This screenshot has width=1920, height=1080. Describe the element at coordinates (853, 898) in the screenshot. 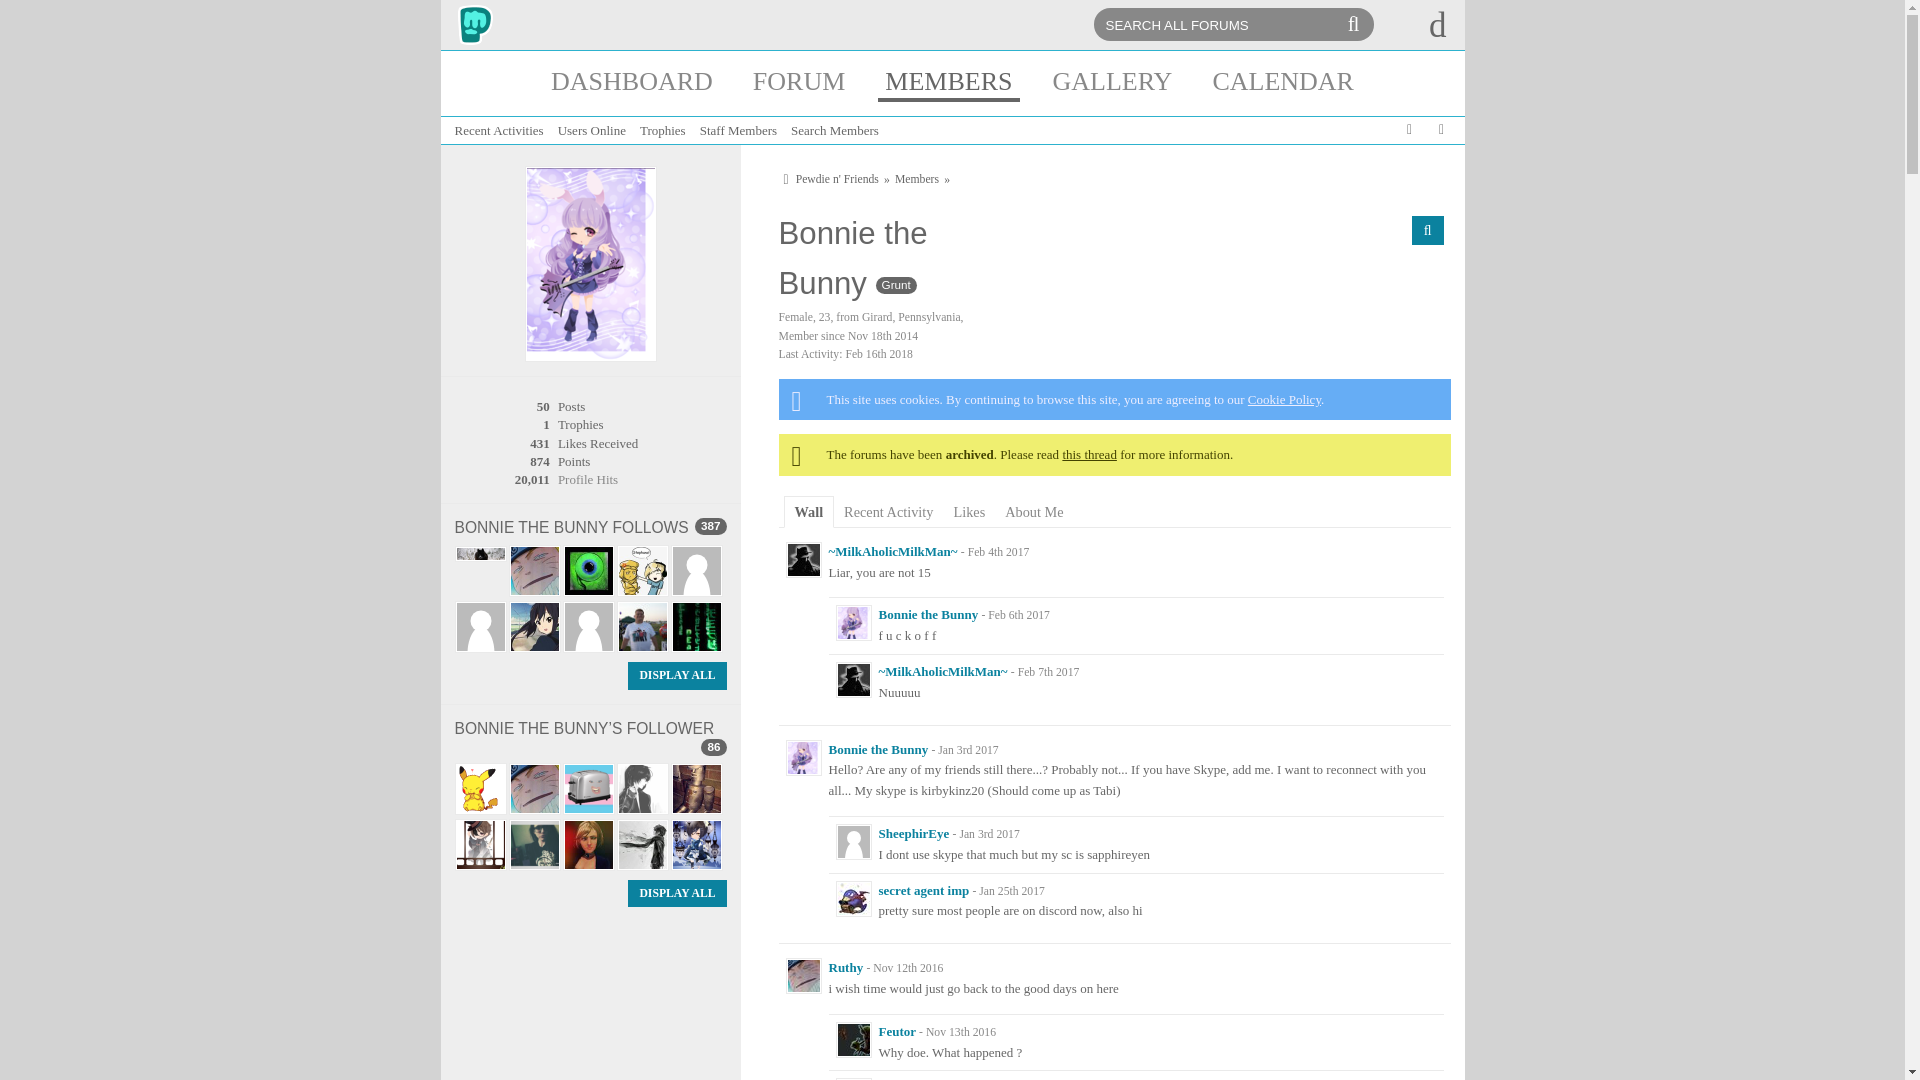

I see `secret agent imp` at that location.